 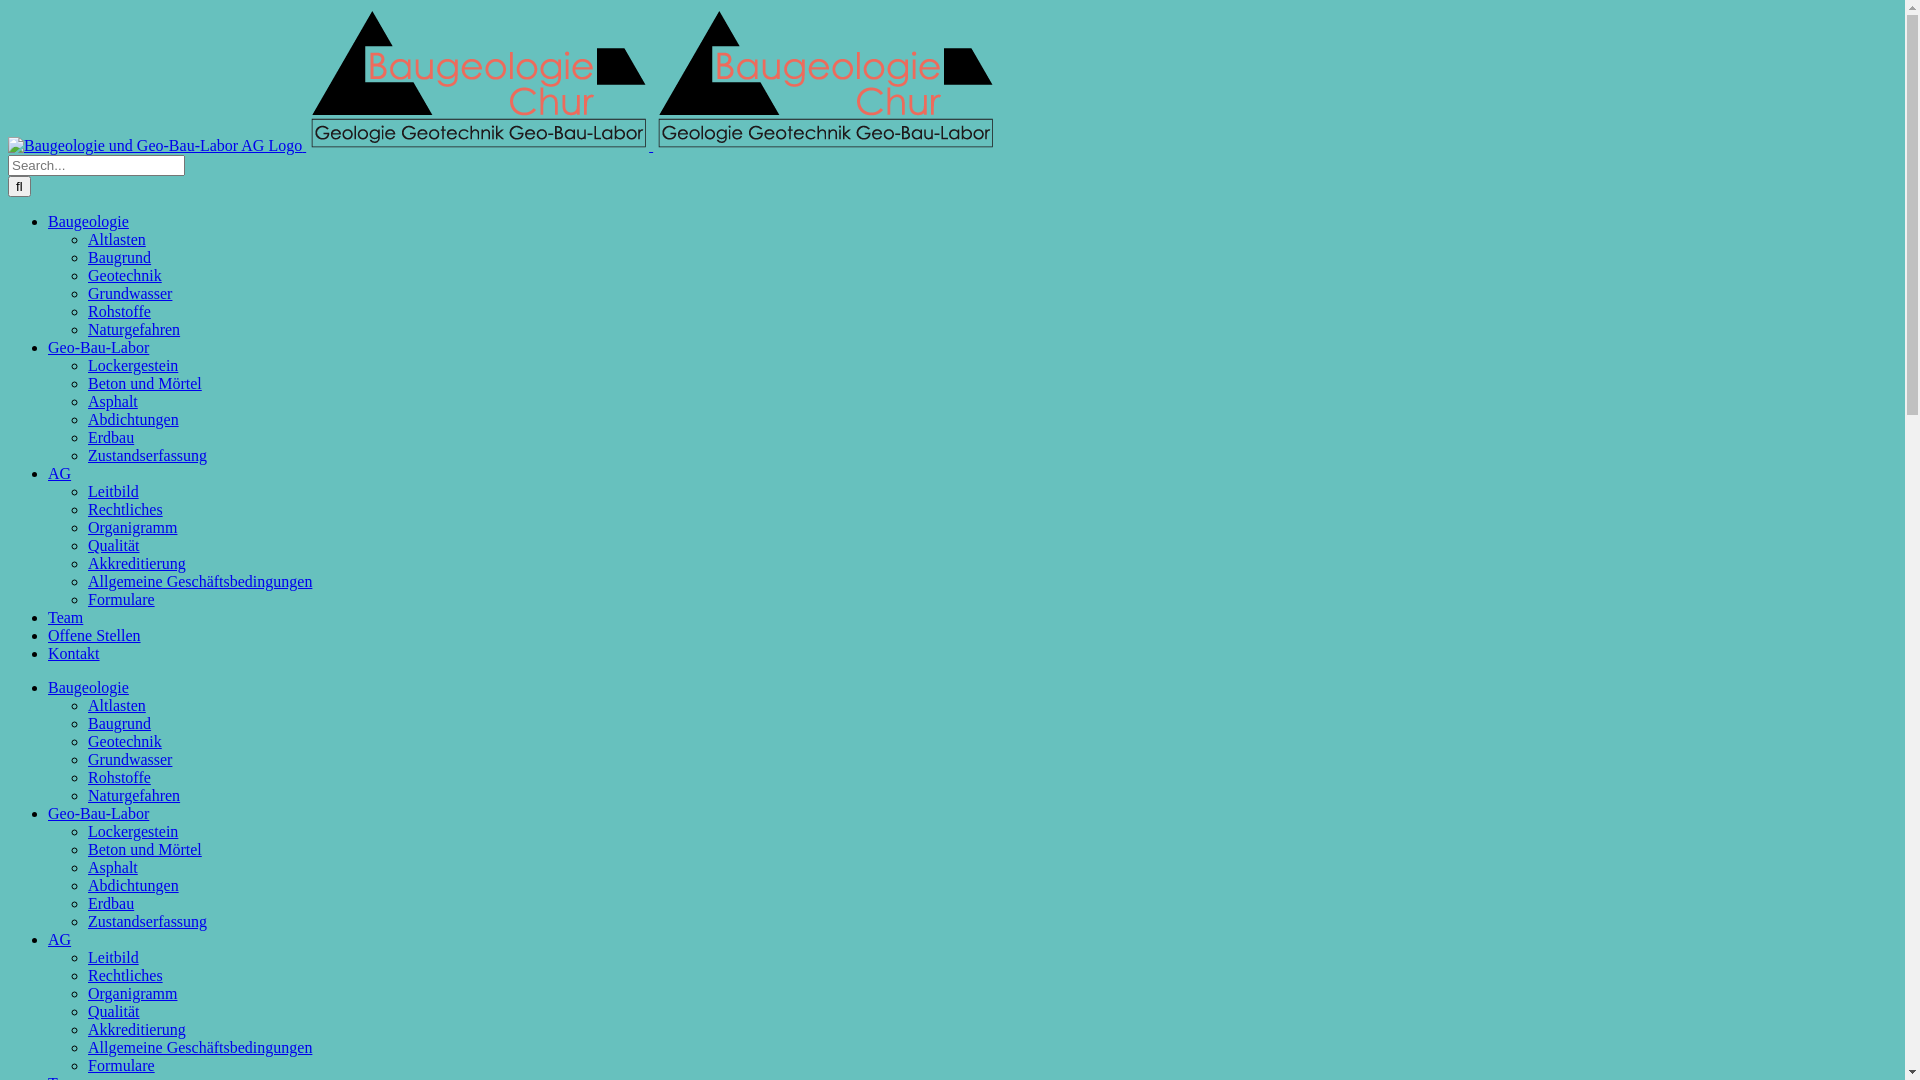 What do you see at coordinates (117, 240) in the screenshot?
I see `Altlasten` at bounding box center [117, 240].